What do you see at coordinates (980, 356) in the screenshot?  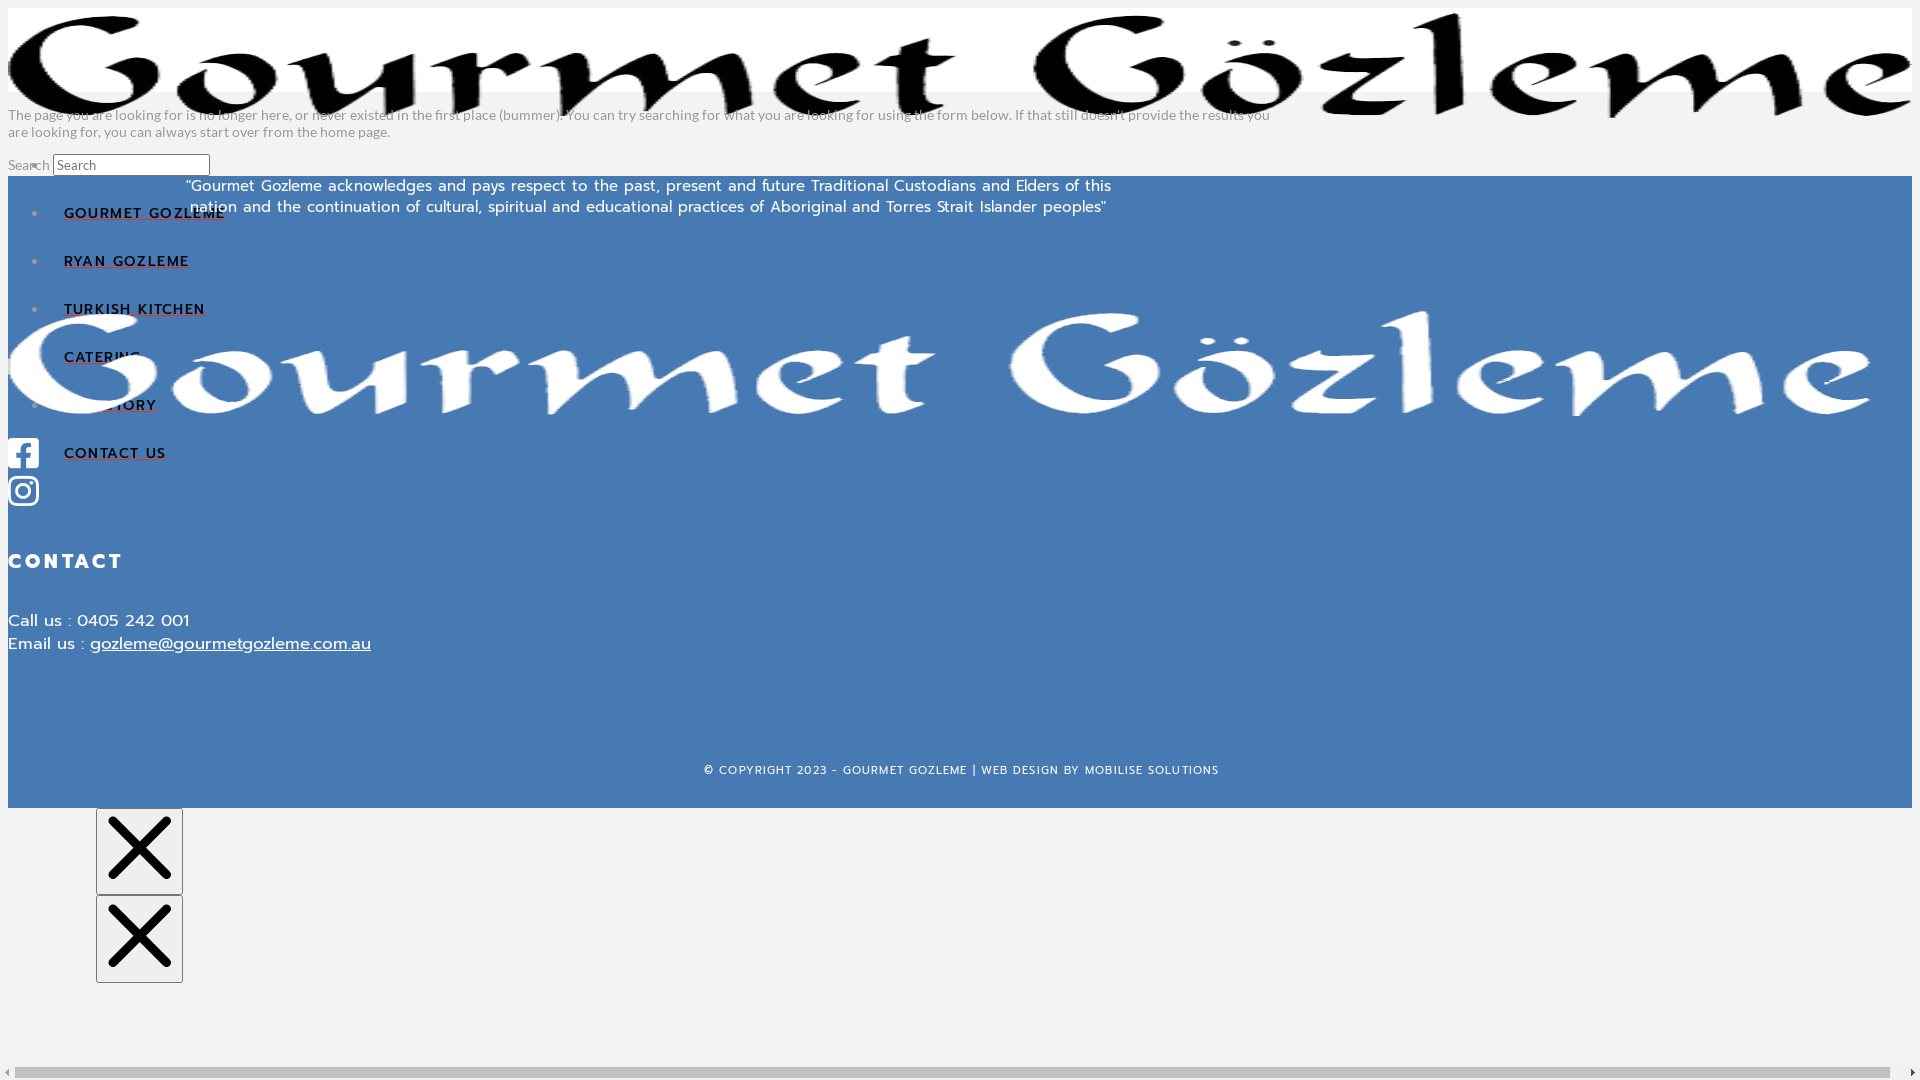 I see `CATERING` at bounding box center [980, 356].